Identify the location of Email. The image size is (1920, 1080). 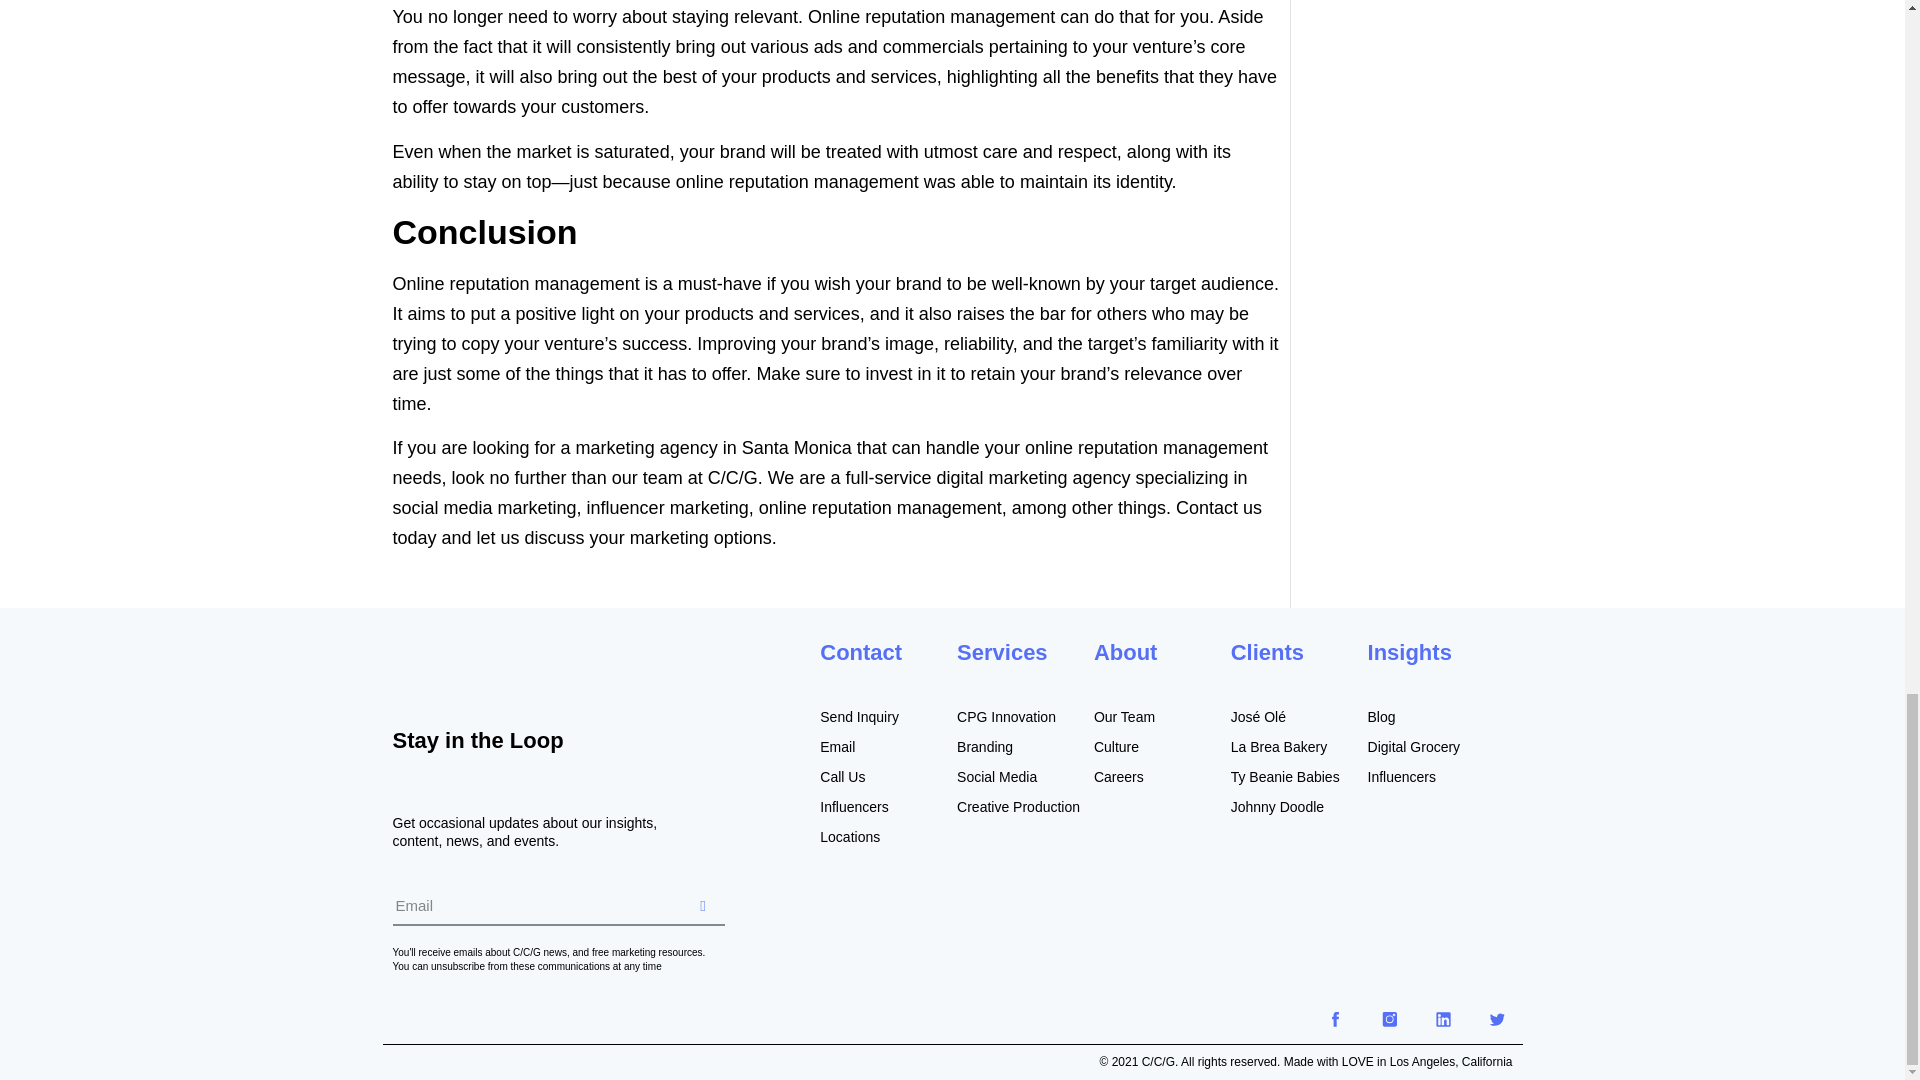
(888, 746).